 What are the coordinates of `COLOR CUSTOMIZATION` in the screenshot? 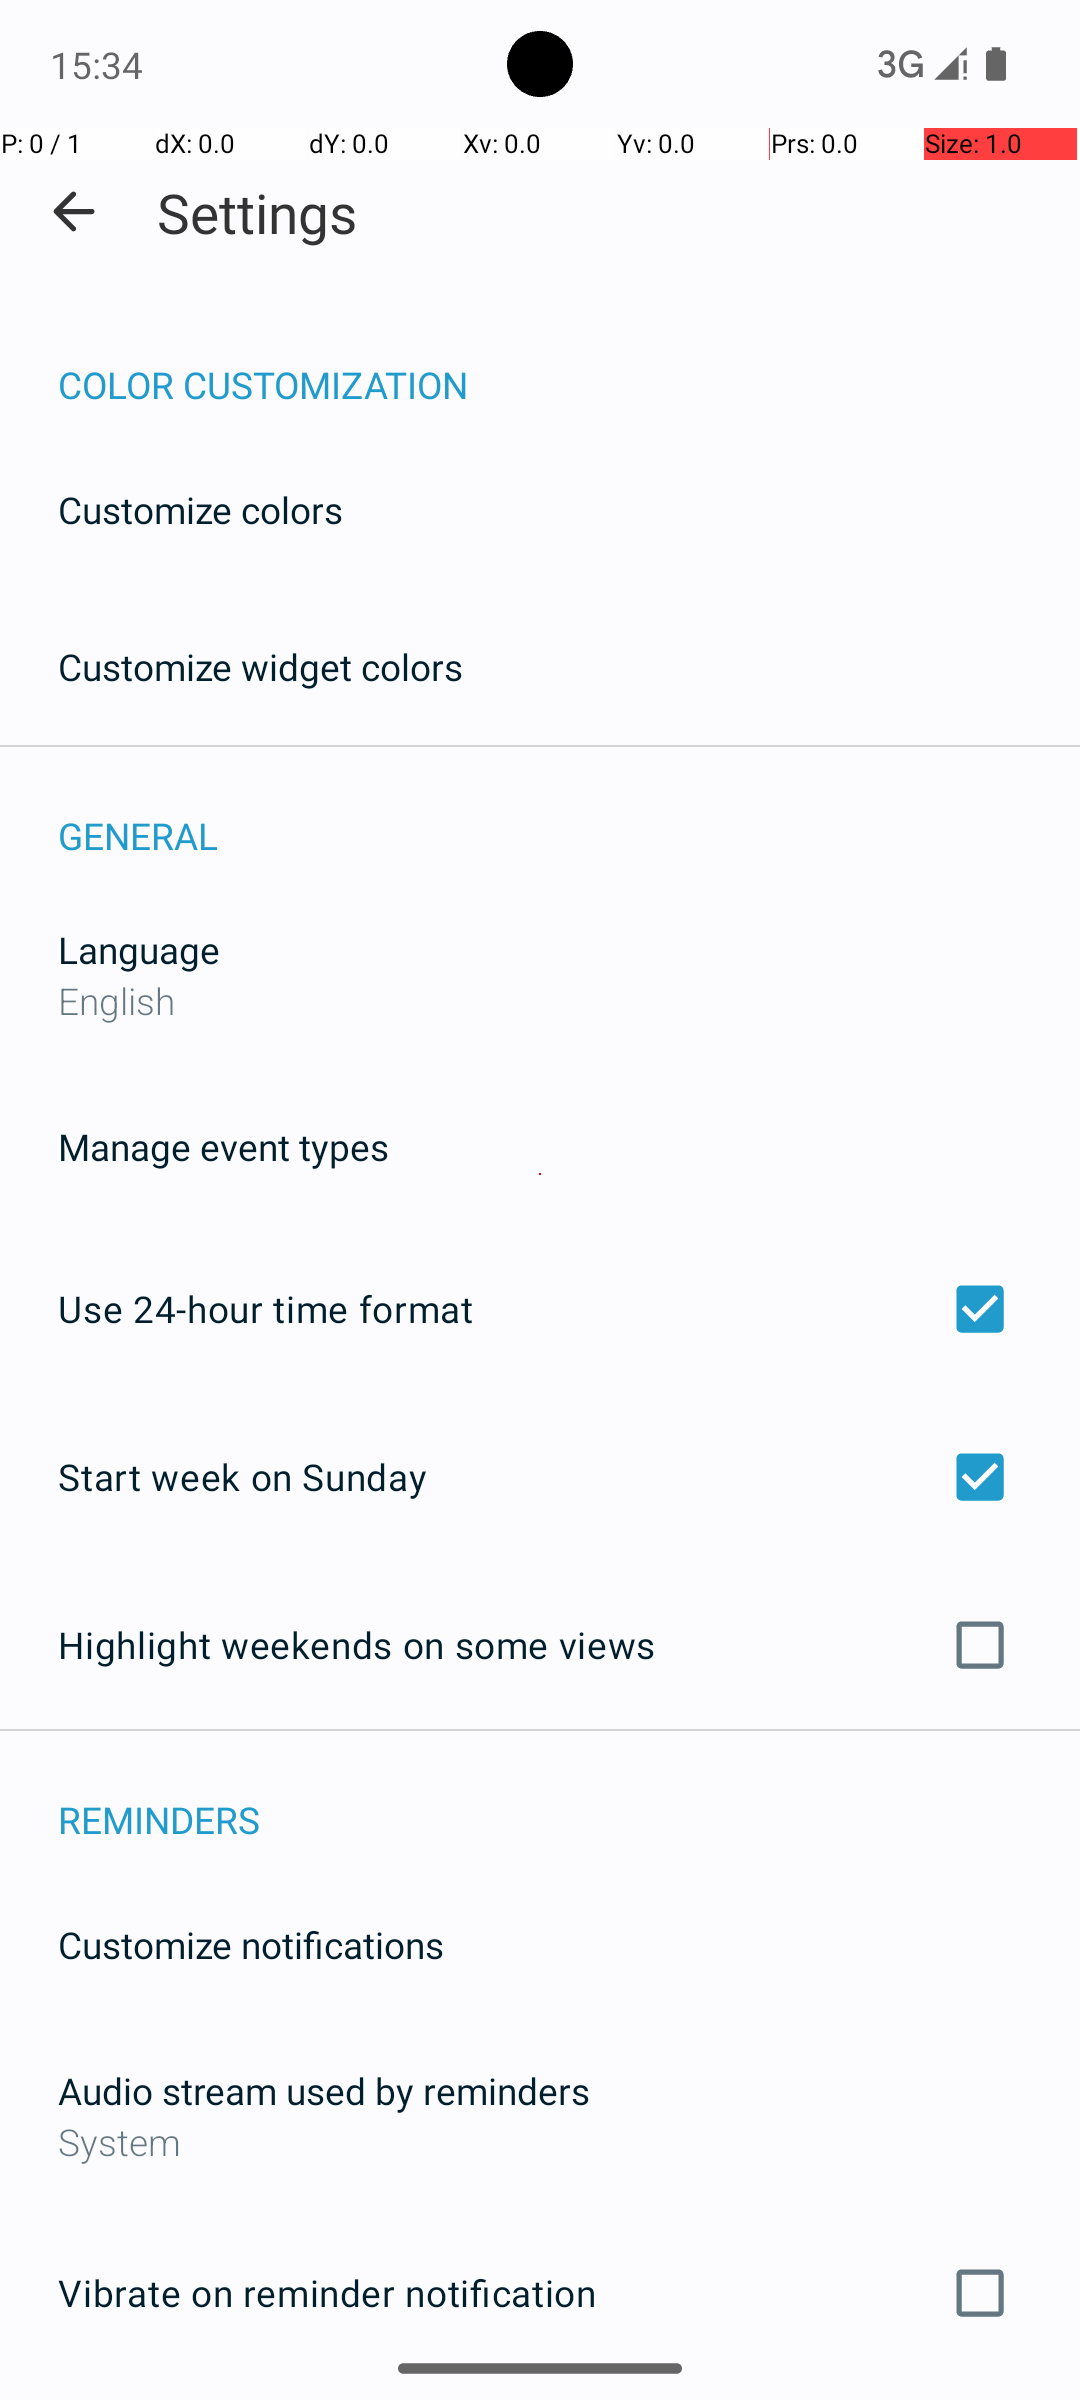 It's located at (569, 364).